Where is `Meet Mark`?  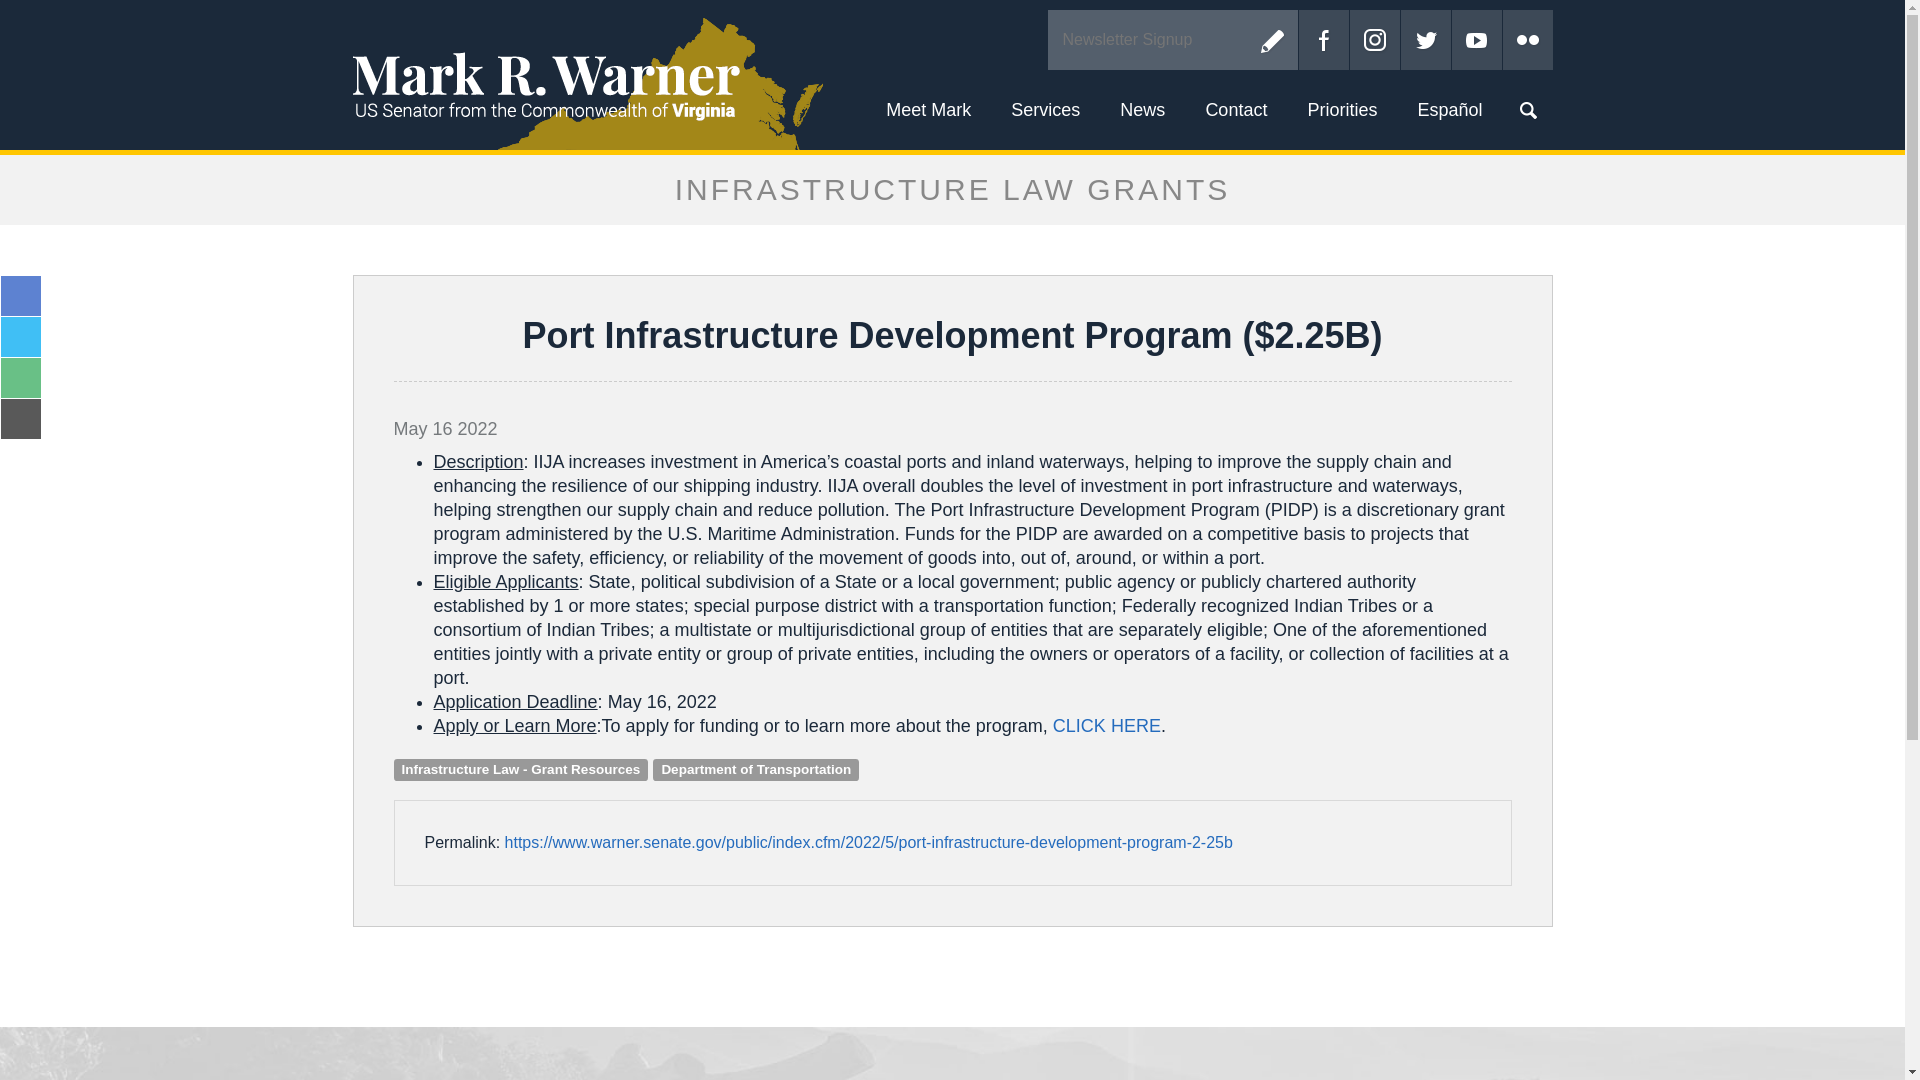 Meet Mark is located at coordinates (928, 110).